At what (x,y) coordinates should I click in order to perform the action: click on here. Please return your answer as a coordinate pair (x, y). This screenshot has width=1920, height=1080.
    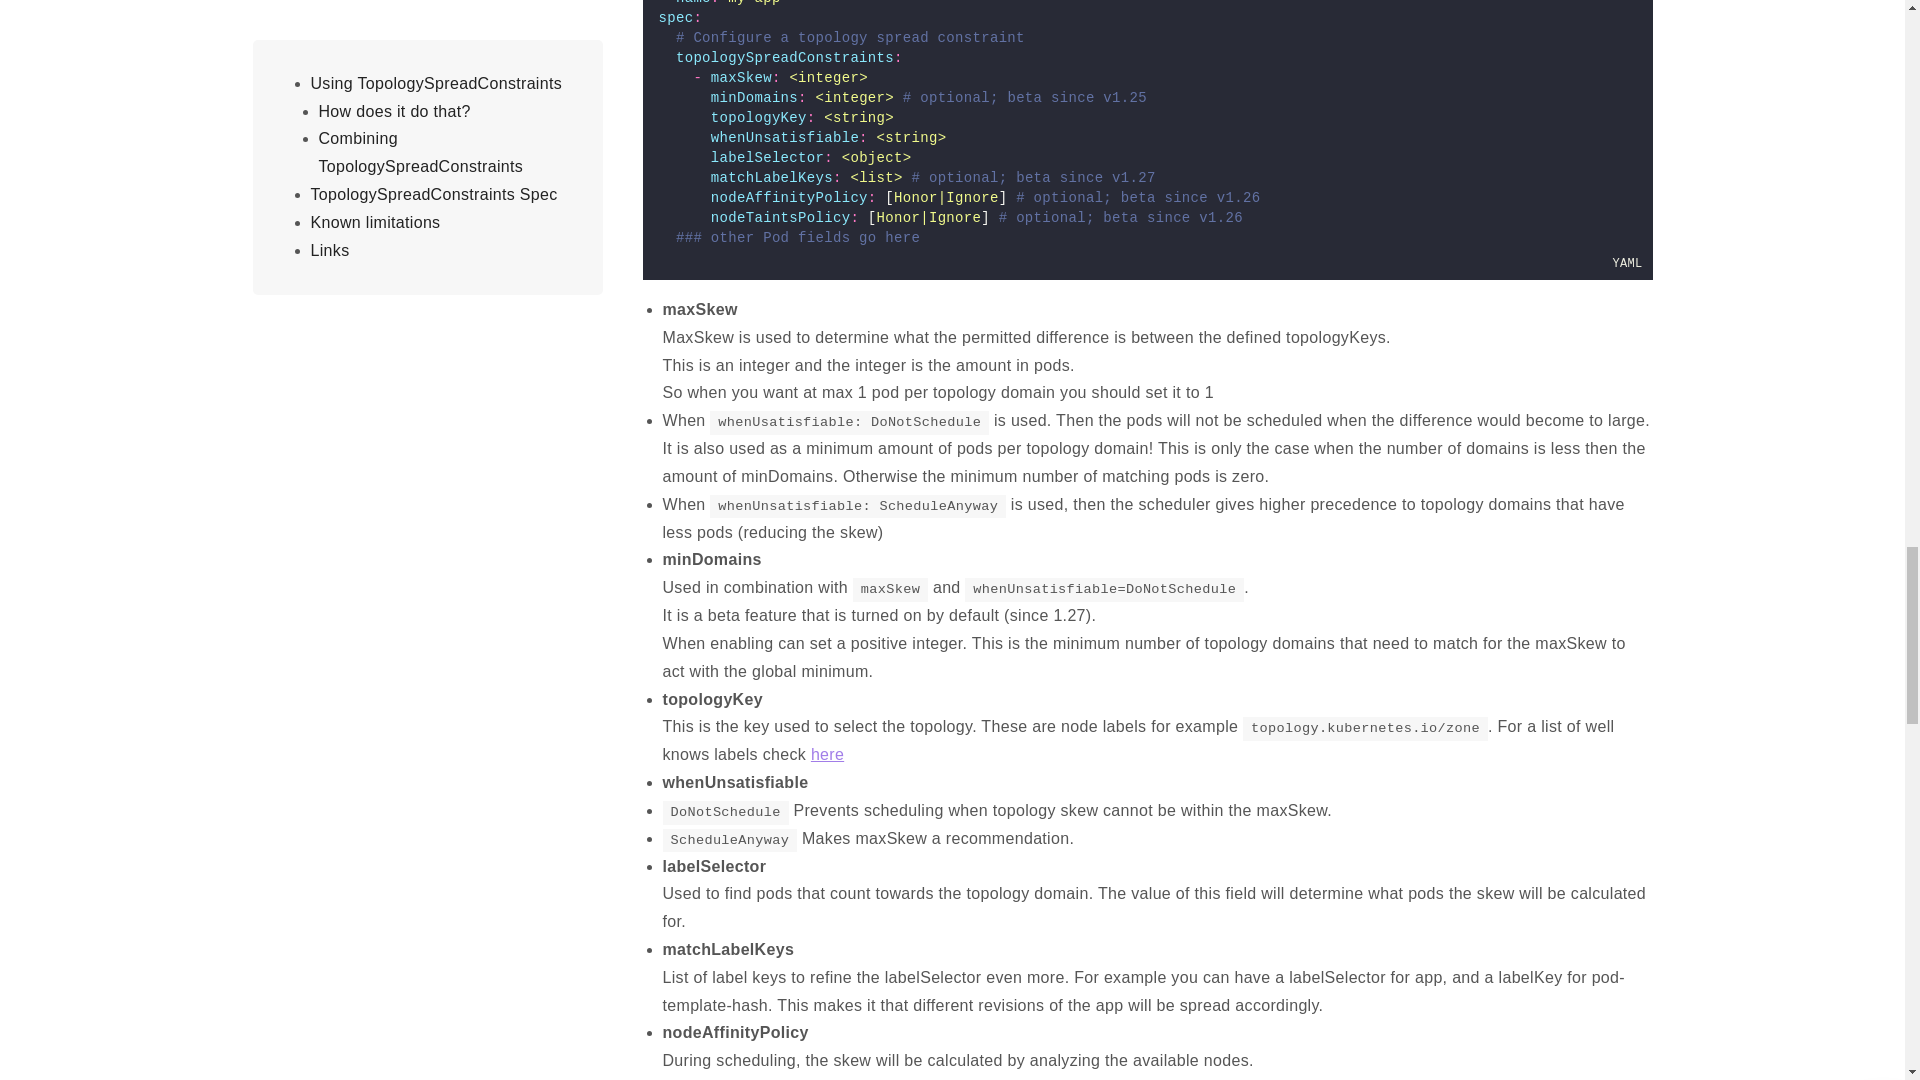
    Looking at the image, I should click on (827, 754).